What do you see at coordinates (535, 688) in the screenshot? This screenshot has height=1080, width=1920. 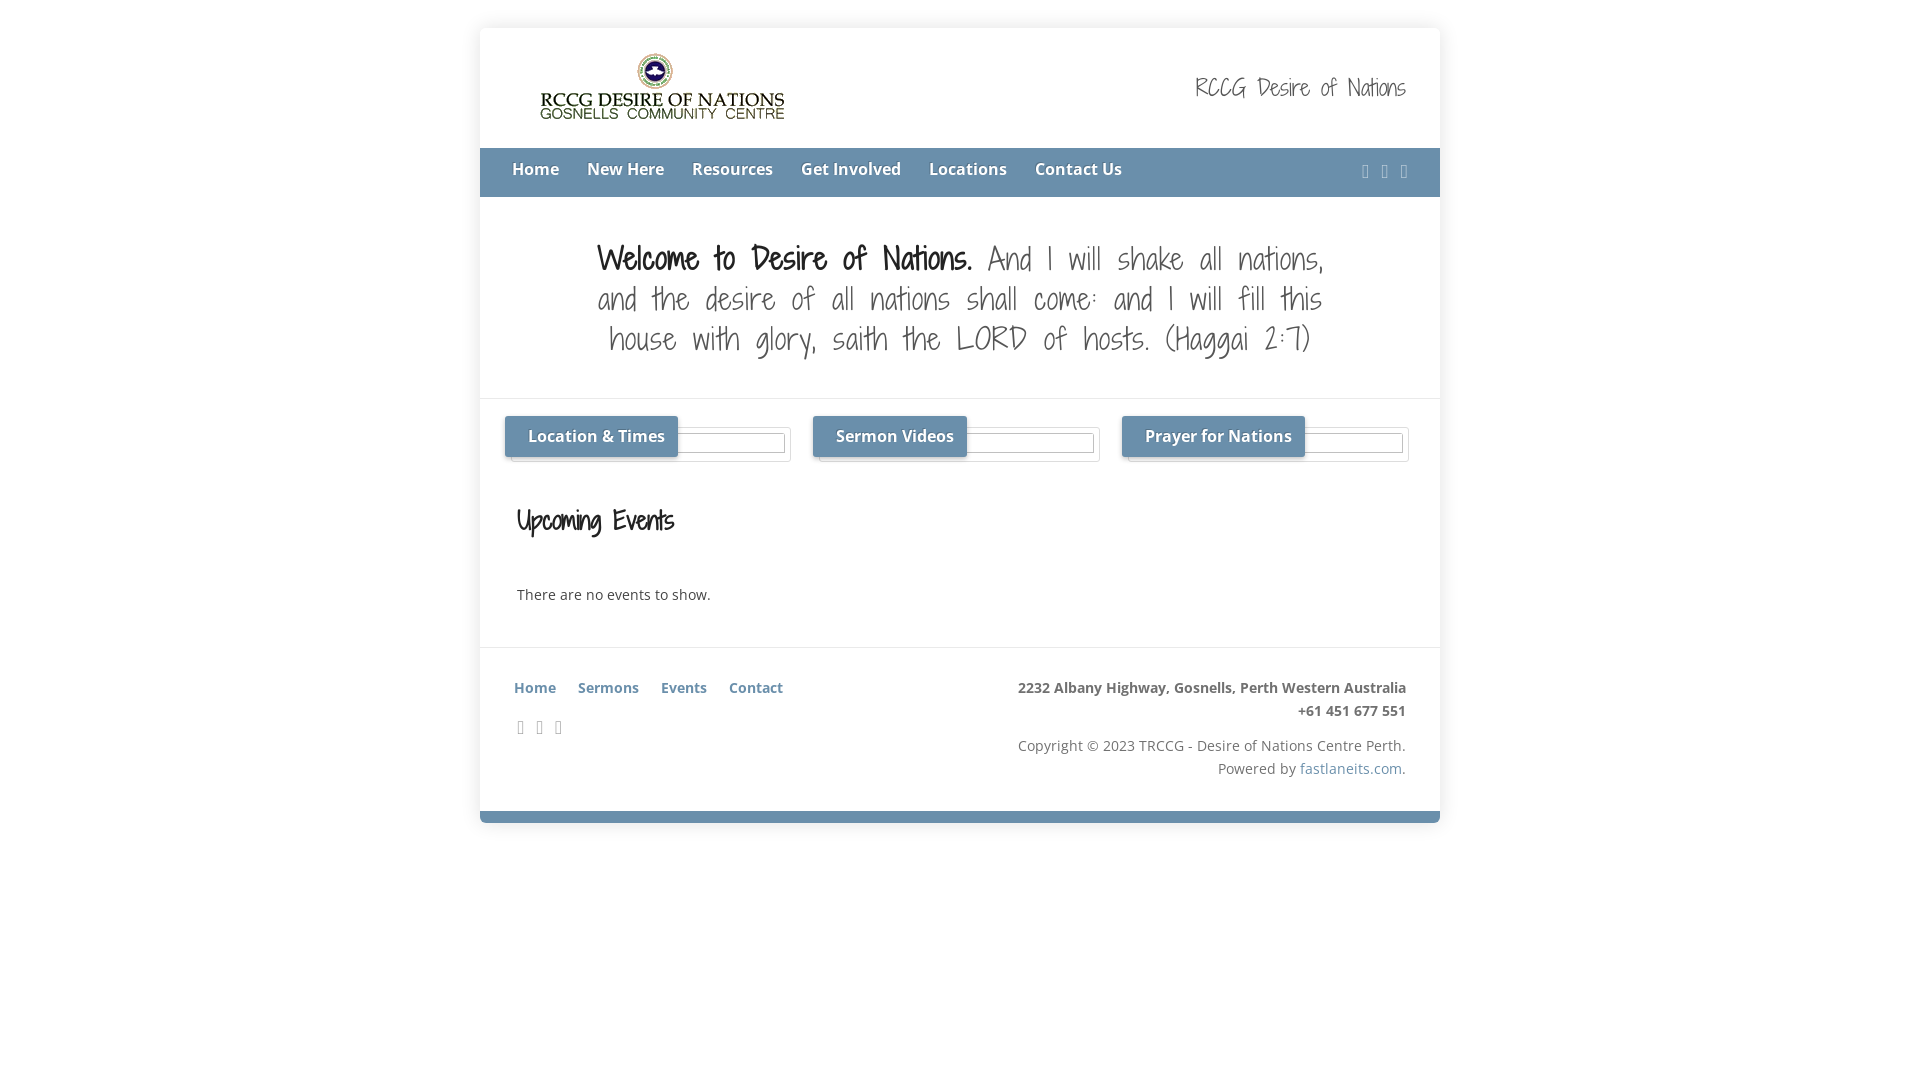 I see `Home` at bounding box center [535, 688].